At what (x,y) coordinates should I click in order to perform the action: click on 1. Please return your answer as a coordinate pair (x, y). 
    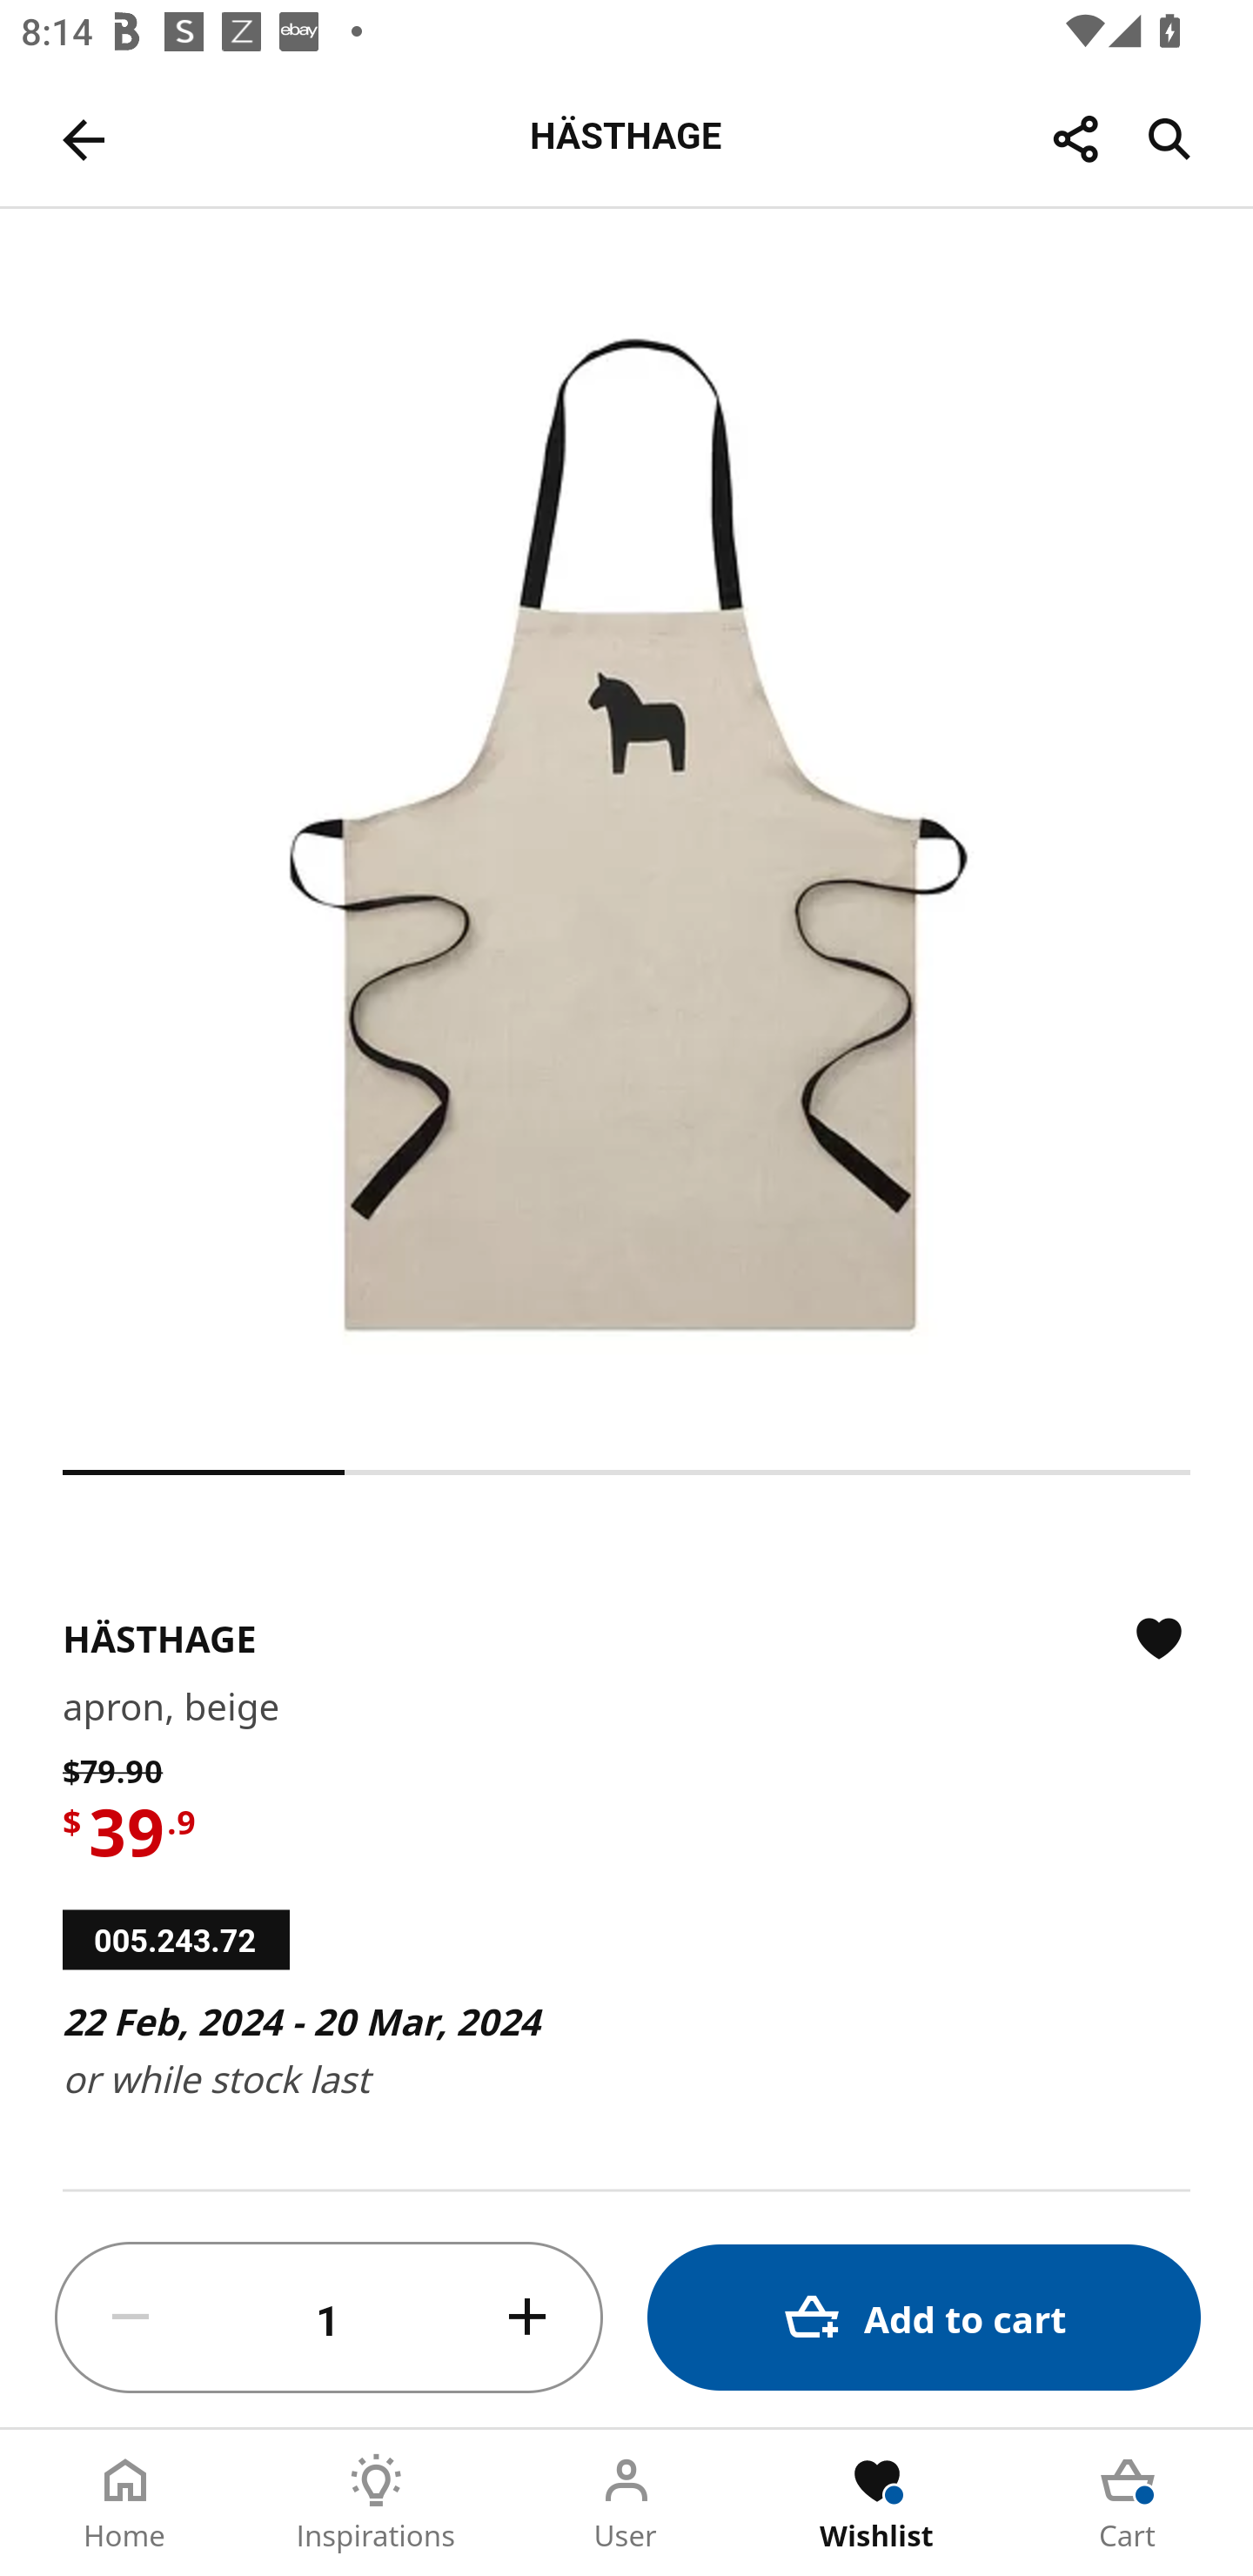
    Looking at the image, I should click on (329, 2318).